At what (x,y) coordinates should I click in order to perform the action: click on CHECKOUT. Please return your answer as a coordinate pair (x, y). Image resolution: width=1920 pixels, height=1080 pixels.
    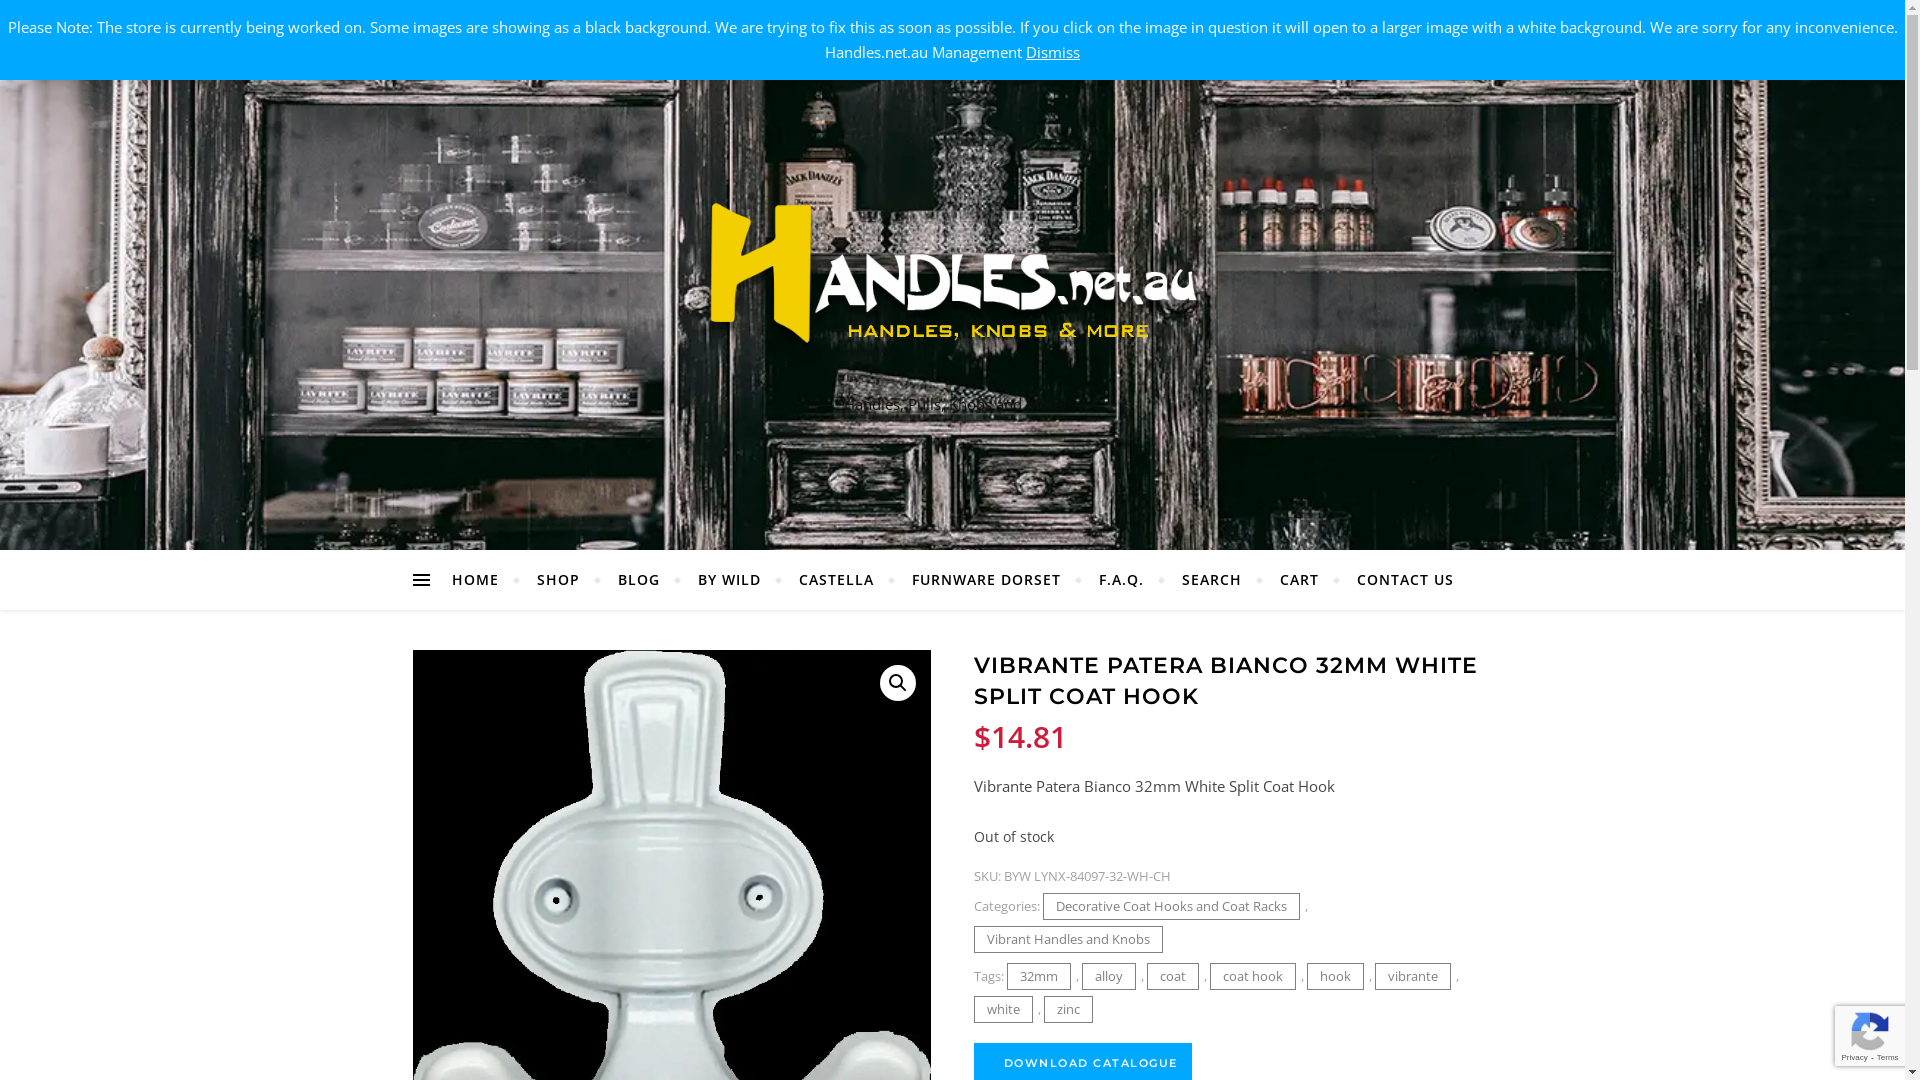
    Looking at the image, I should click on (552, 25).